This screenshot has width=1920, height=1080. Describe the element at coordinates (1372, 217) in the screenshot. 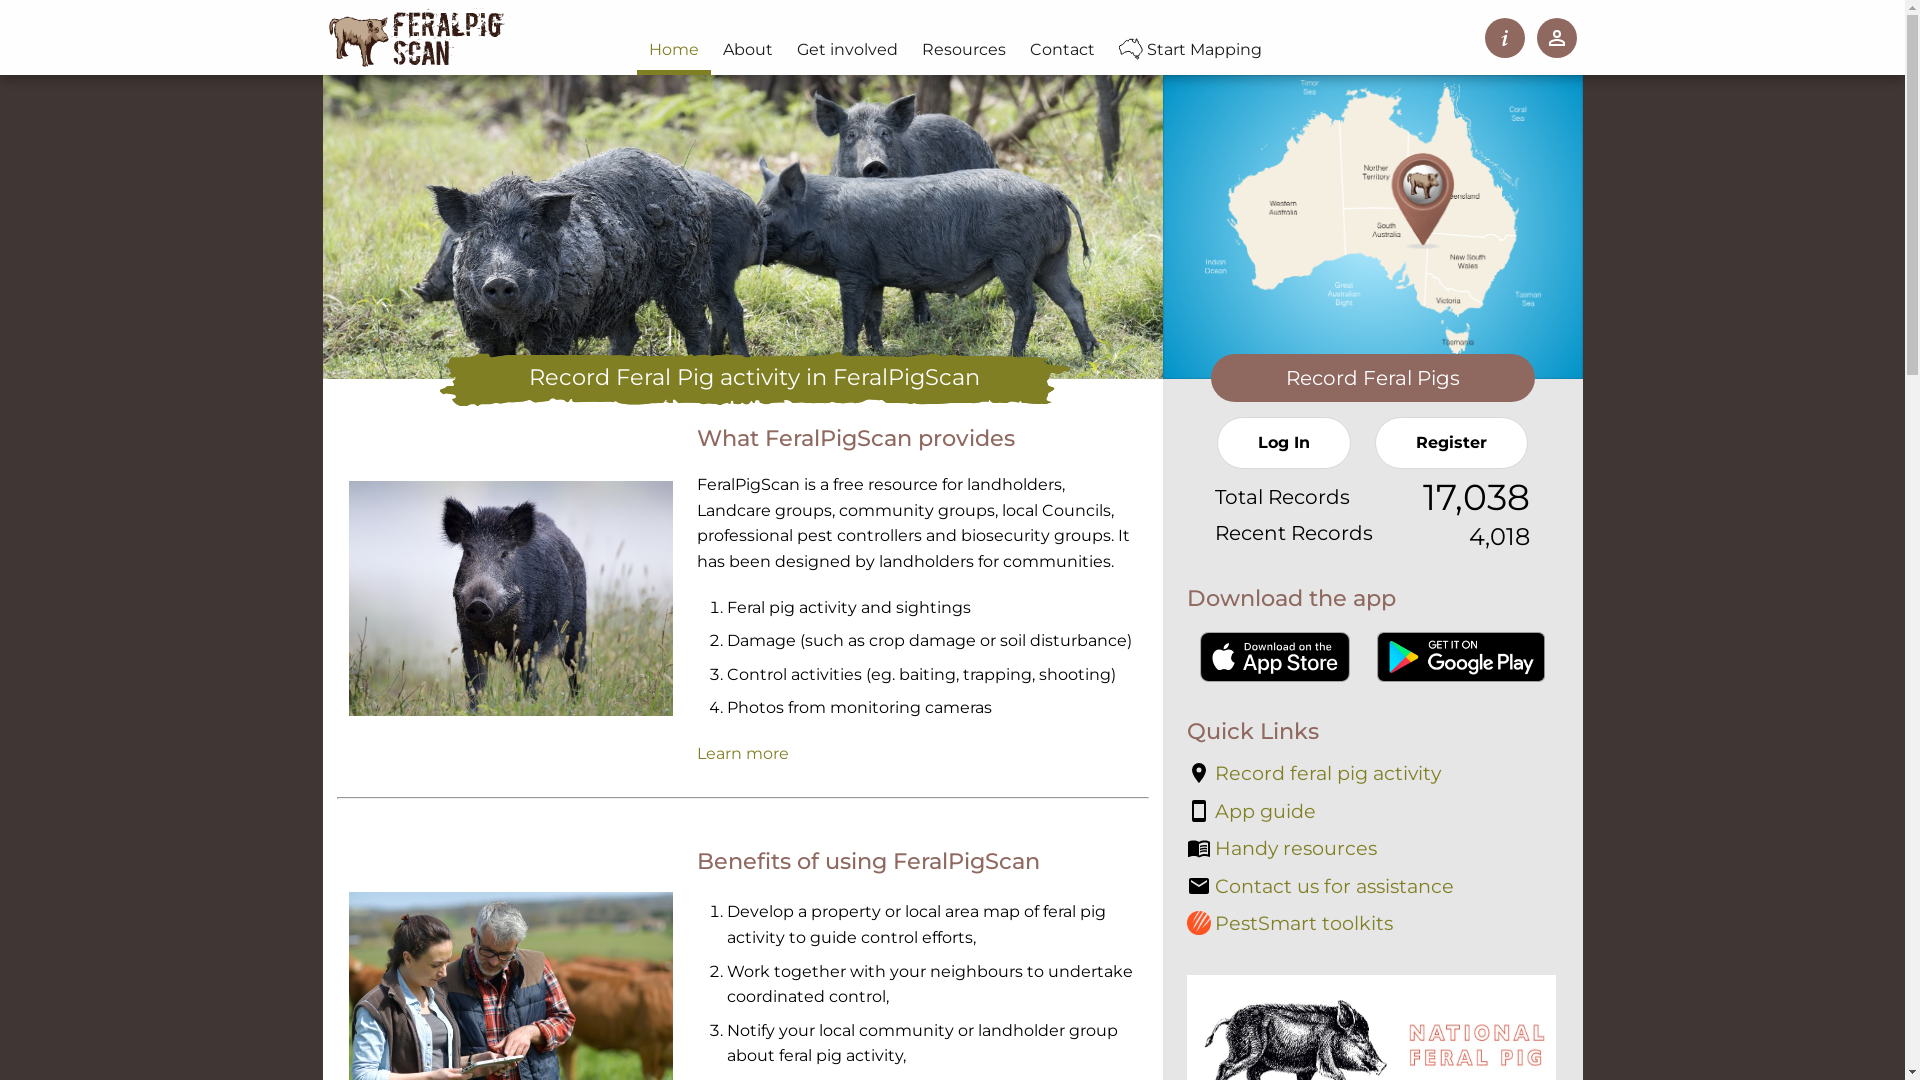

I see `Click to Start Mapping` at that location.